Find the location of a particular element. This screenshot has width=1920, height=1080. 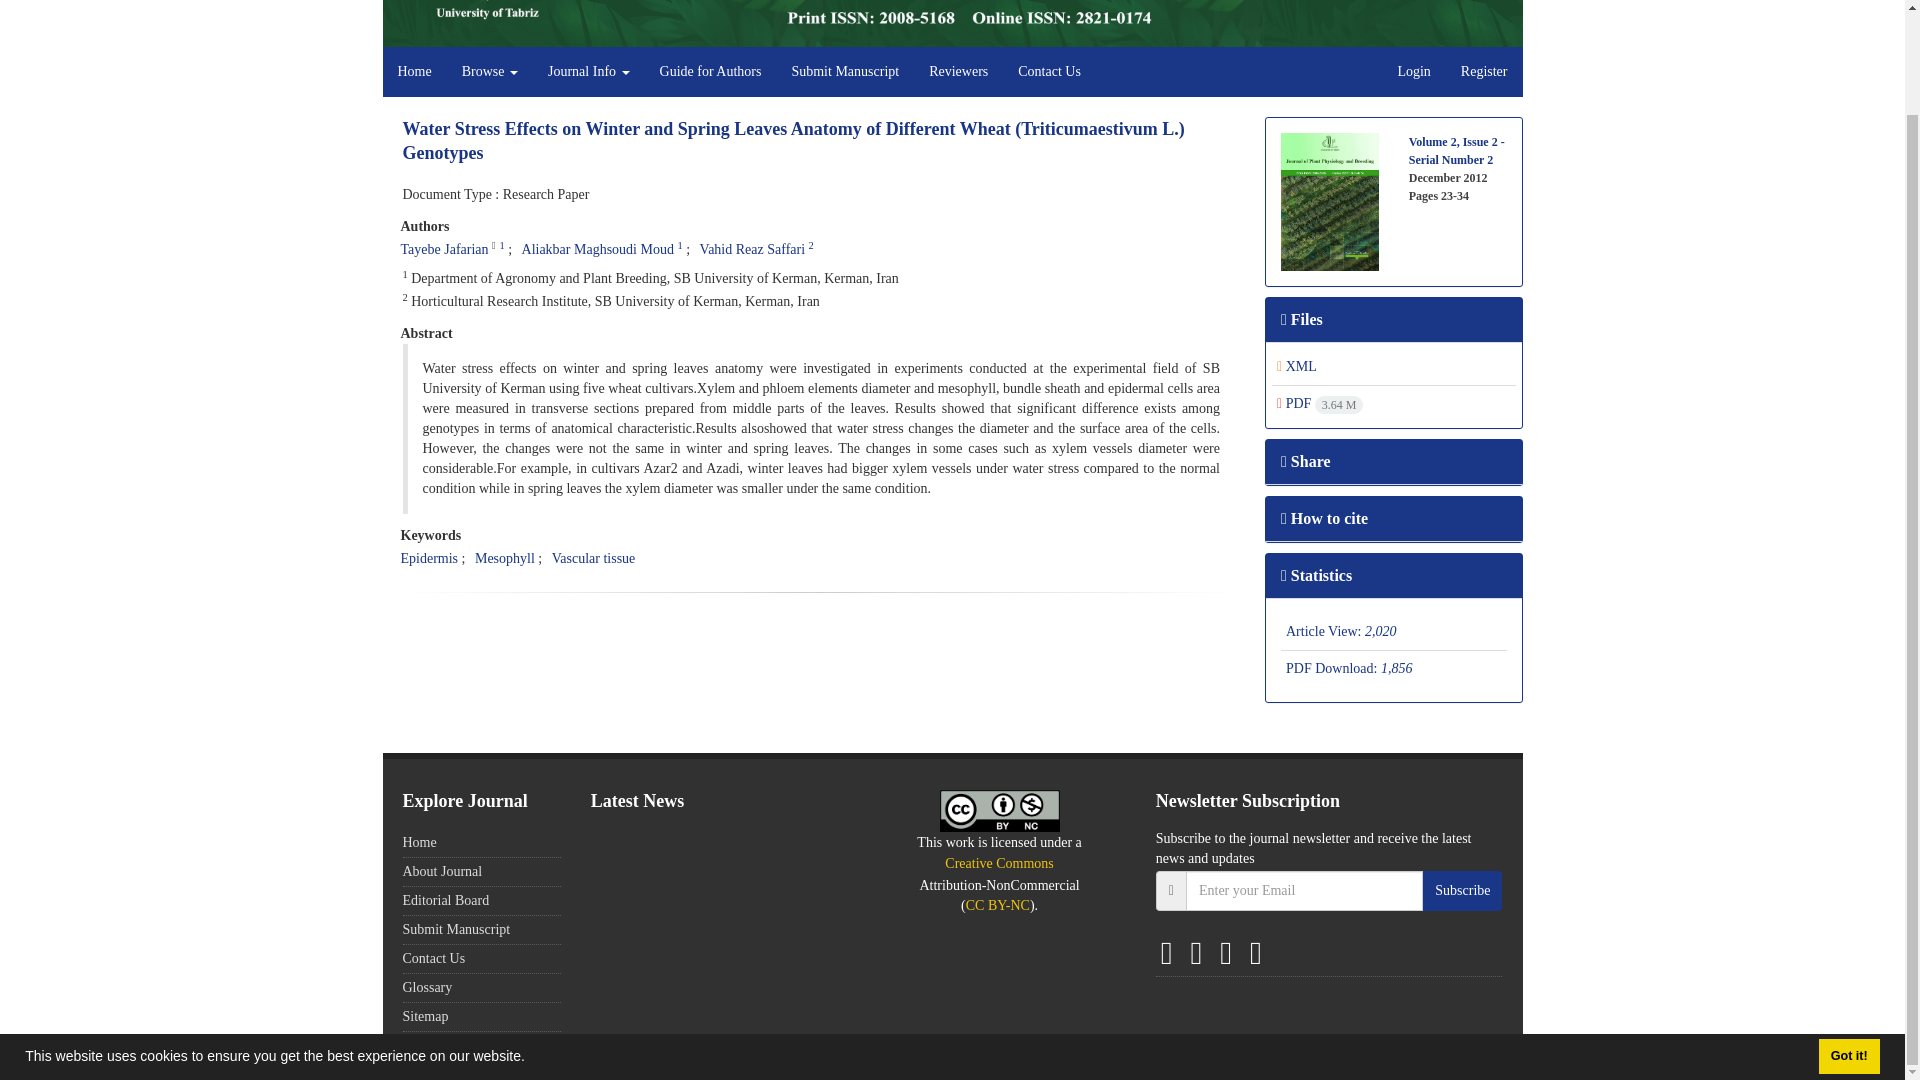

Epidermis is located at coordinates (428, 558).